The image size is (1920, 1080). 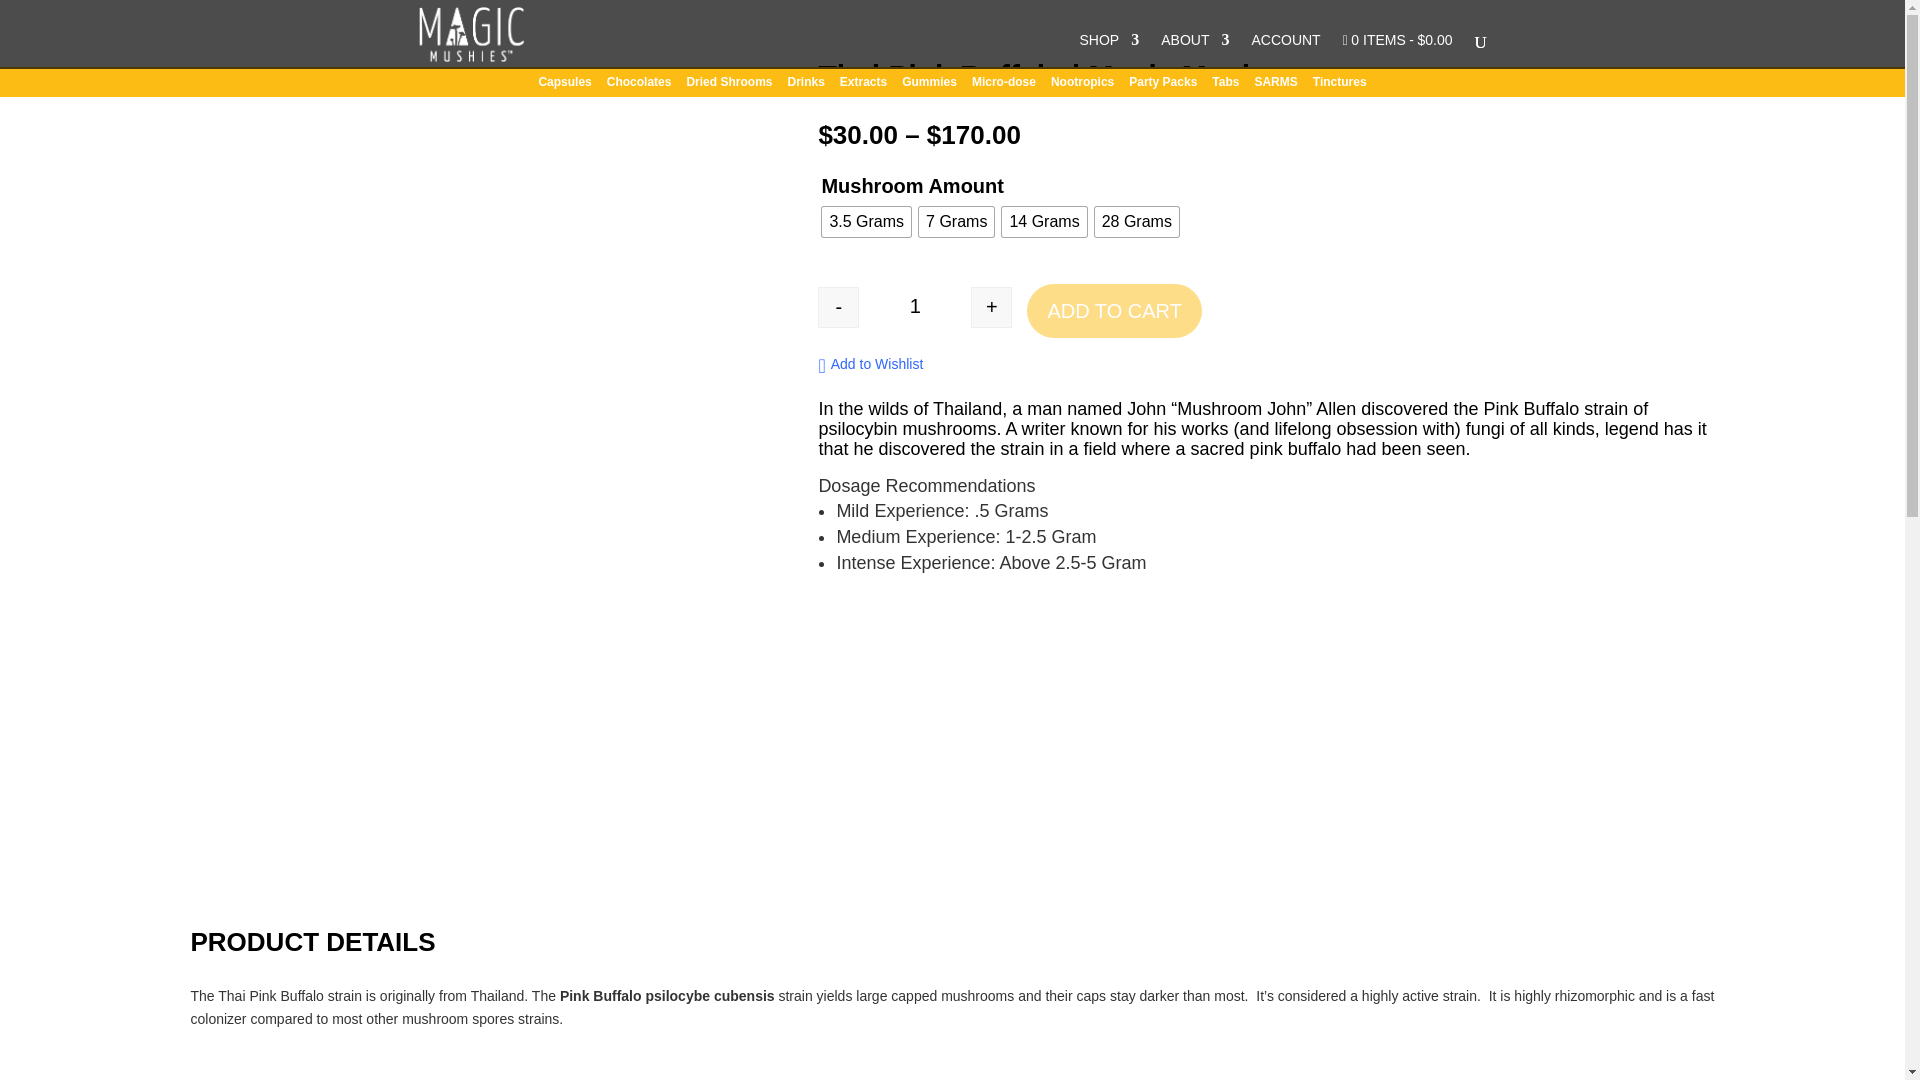 What do you see at coordinates (1224, 86) in the screenshot?
I see `Tabs` at bounding box center [1224, 86].